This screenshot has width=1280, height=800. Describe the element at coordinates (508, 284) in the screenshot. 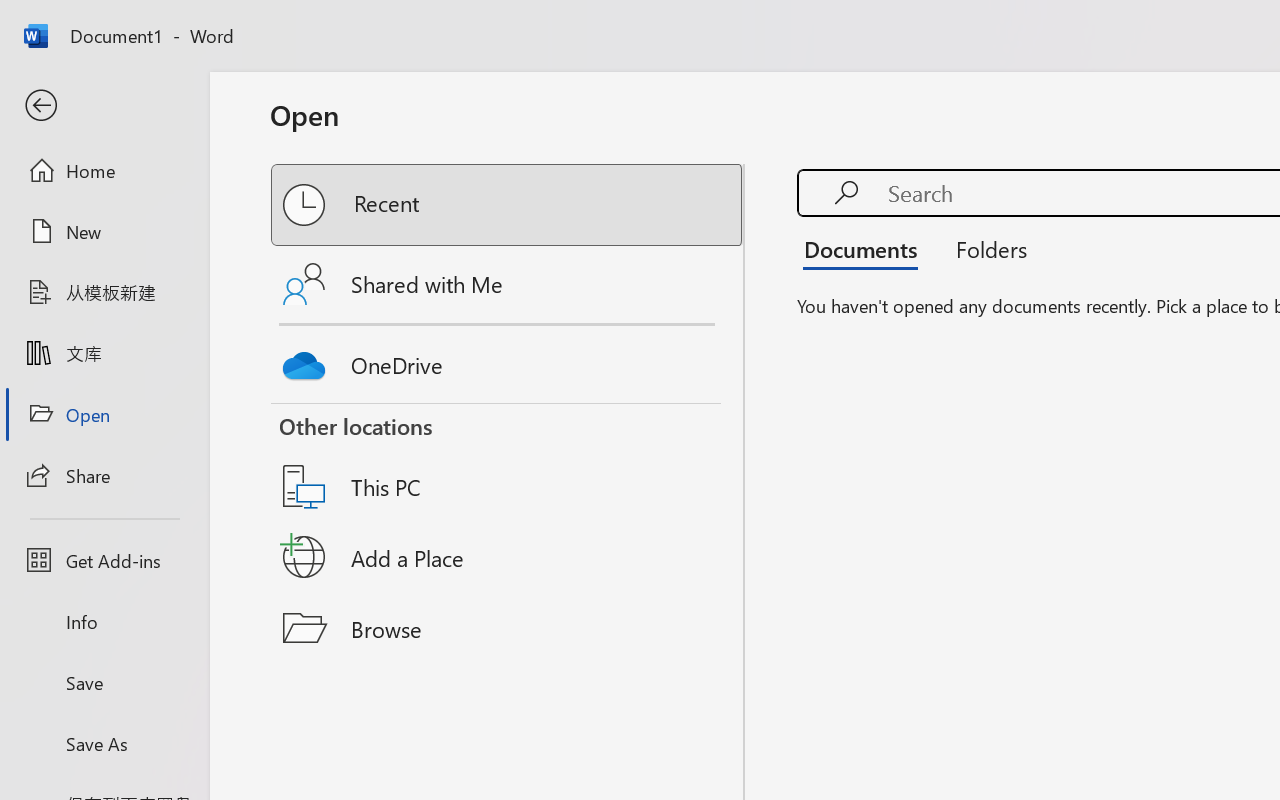

I see `Shared with Me` at that location.